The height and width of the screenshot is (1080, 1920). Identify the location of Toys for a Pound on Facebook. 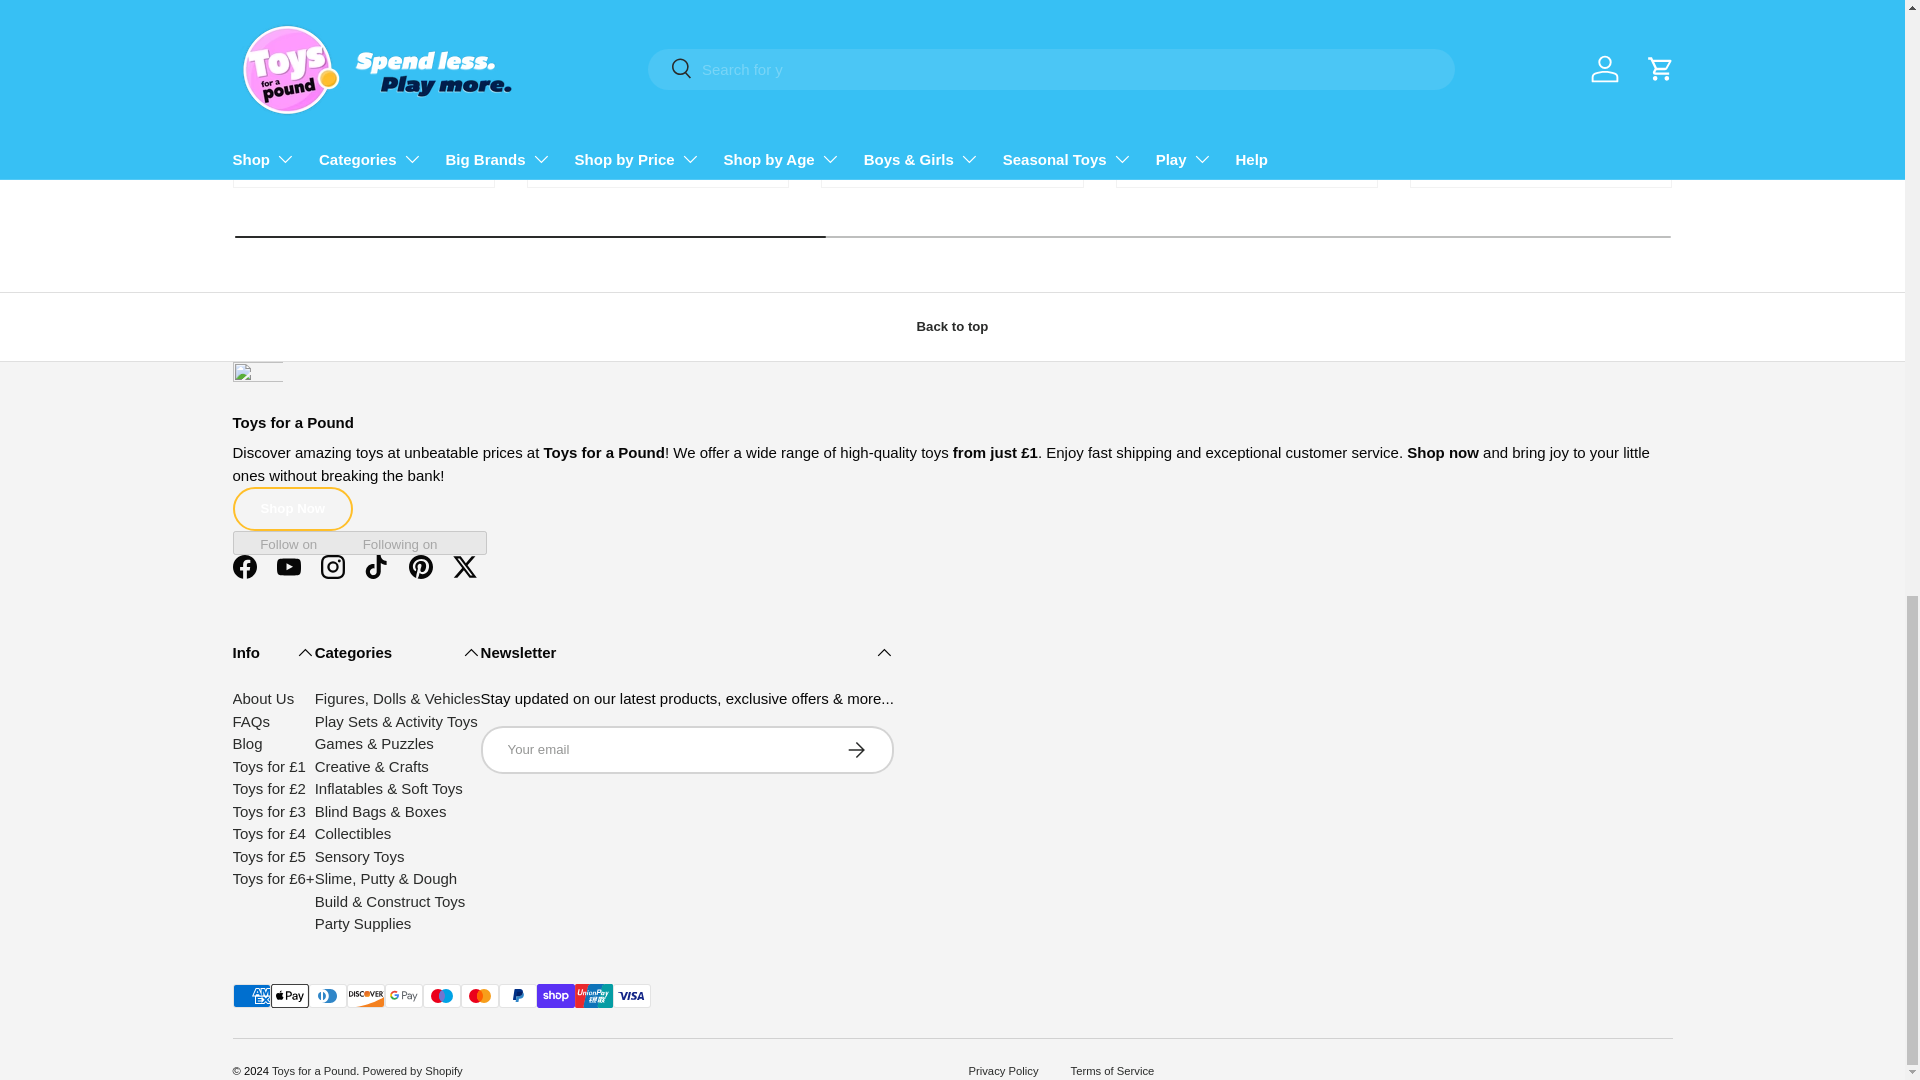
(244, 566).